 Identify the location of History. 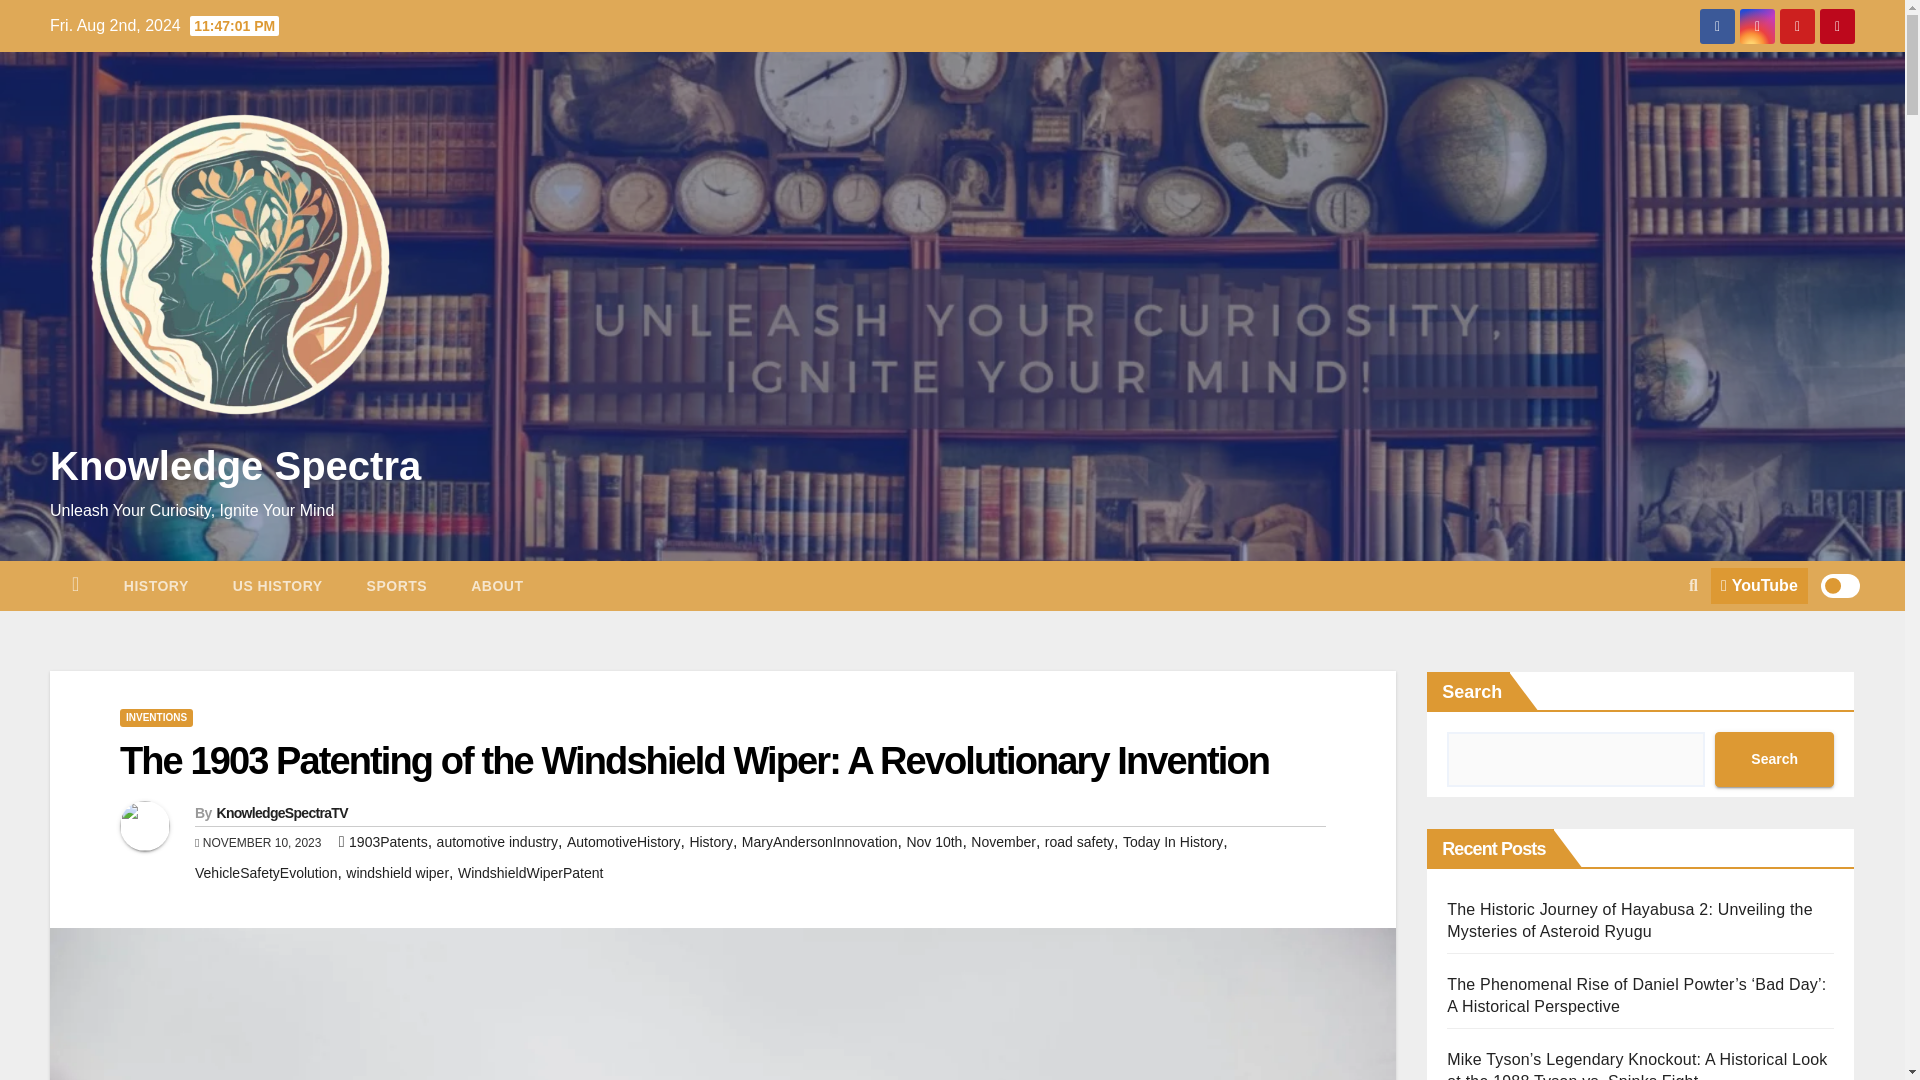
(156, 586).